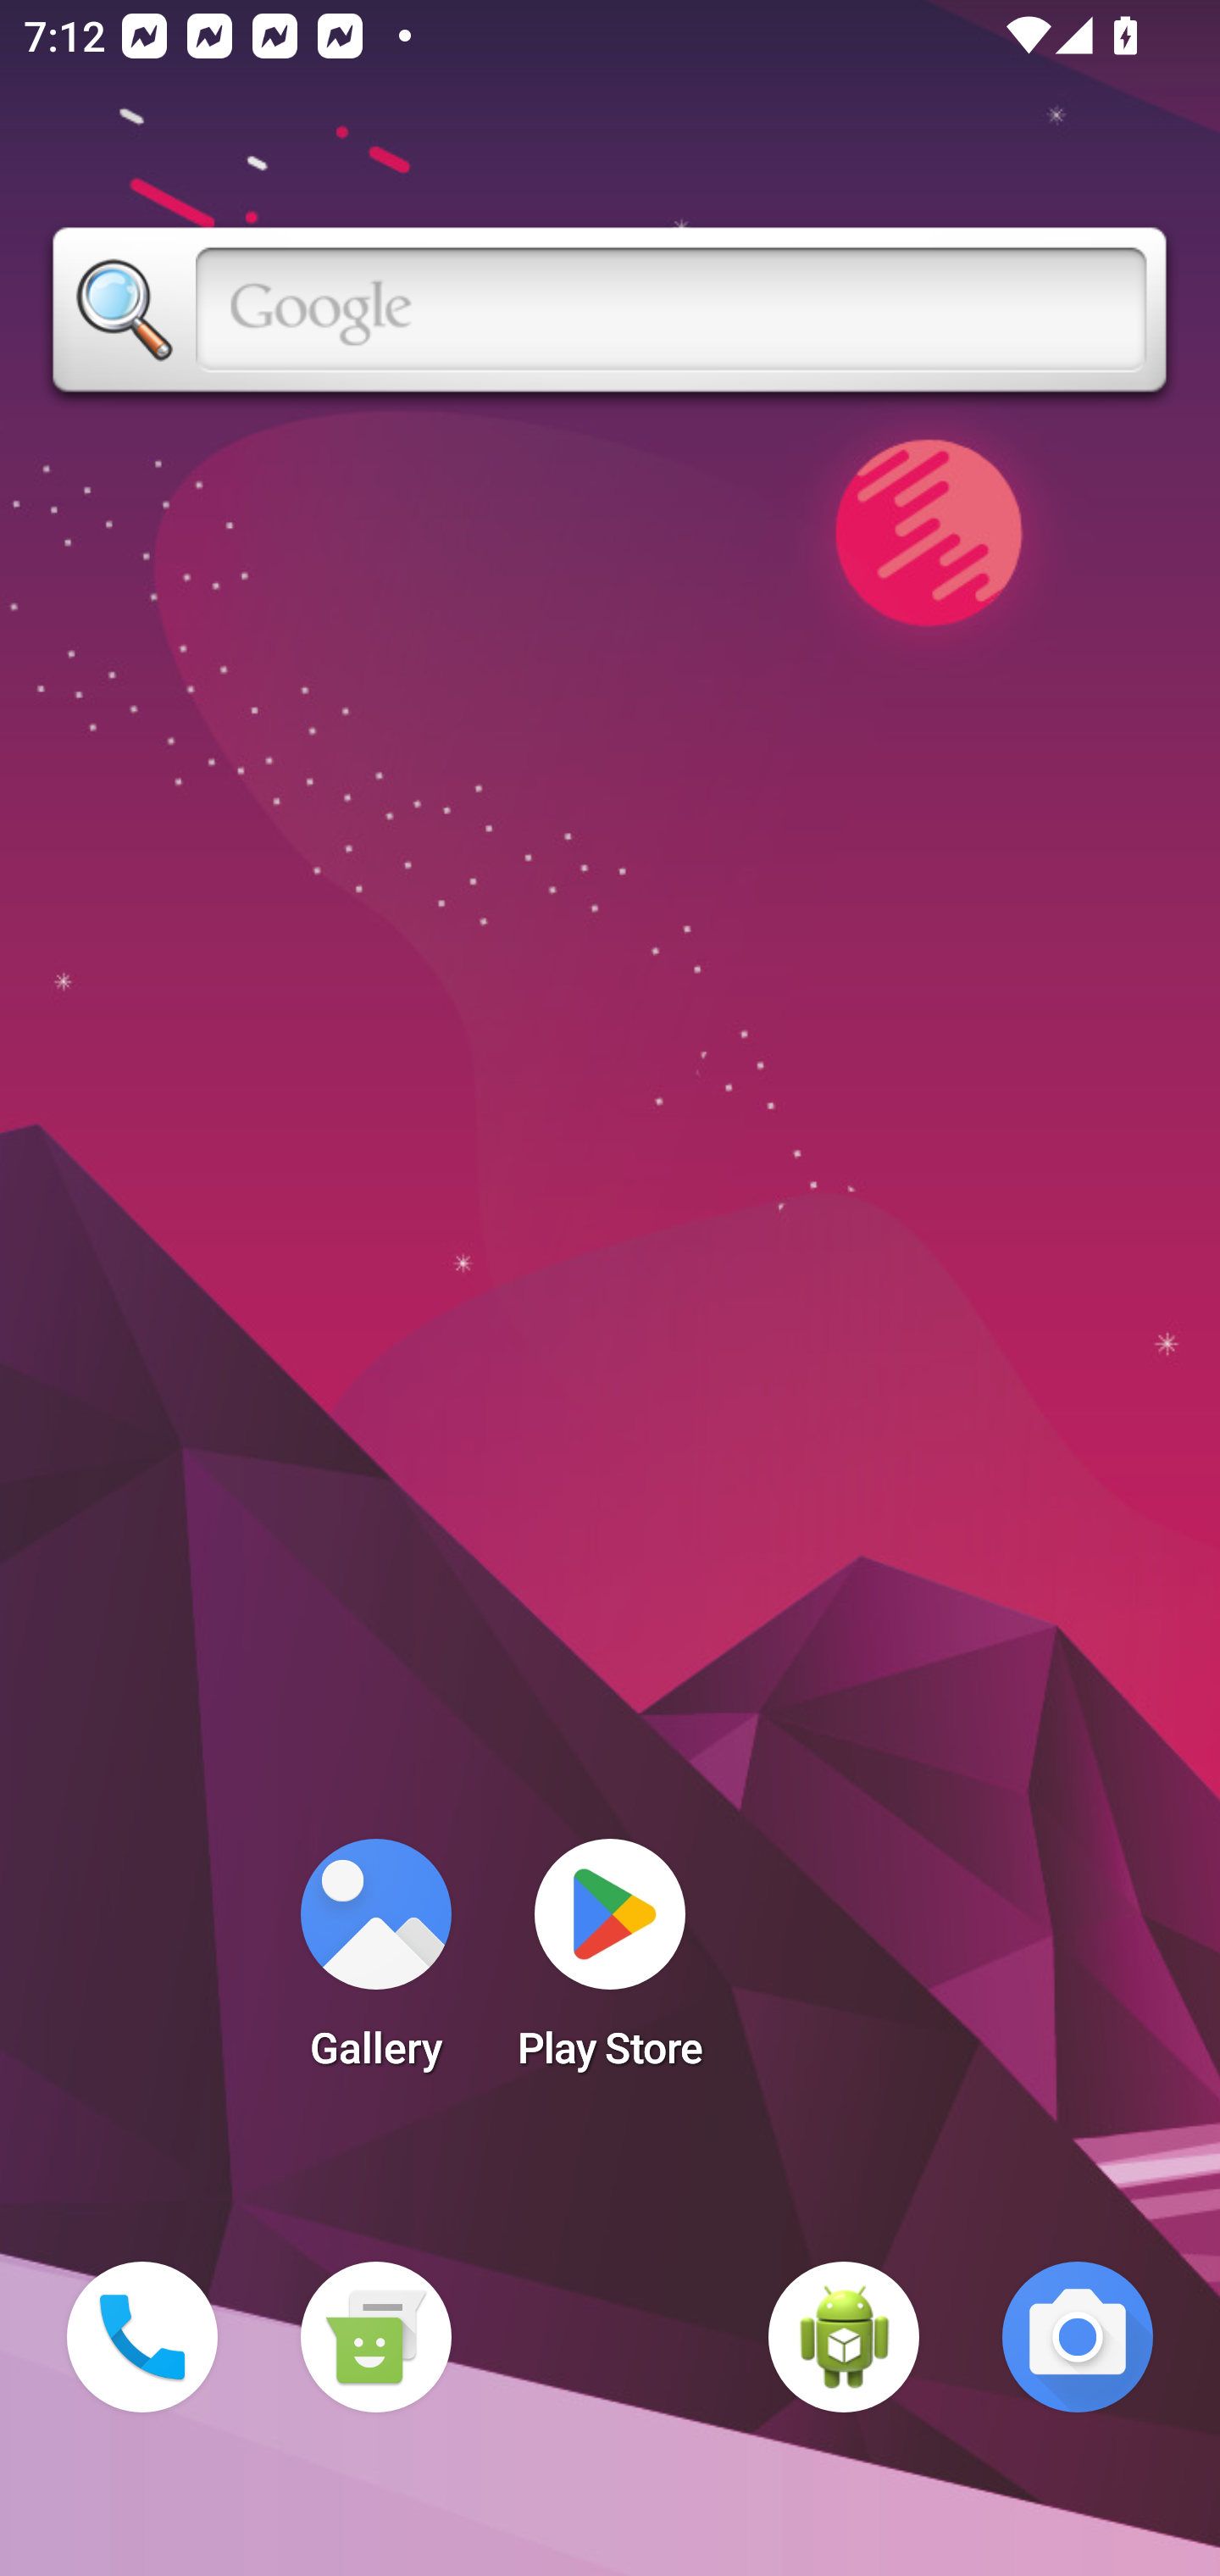 Image resolution: width=1220 pixels, height=2576 pixels. Describe the element at coordinates (610, 1964) in the screenshot. I see `Play Store` at that location.